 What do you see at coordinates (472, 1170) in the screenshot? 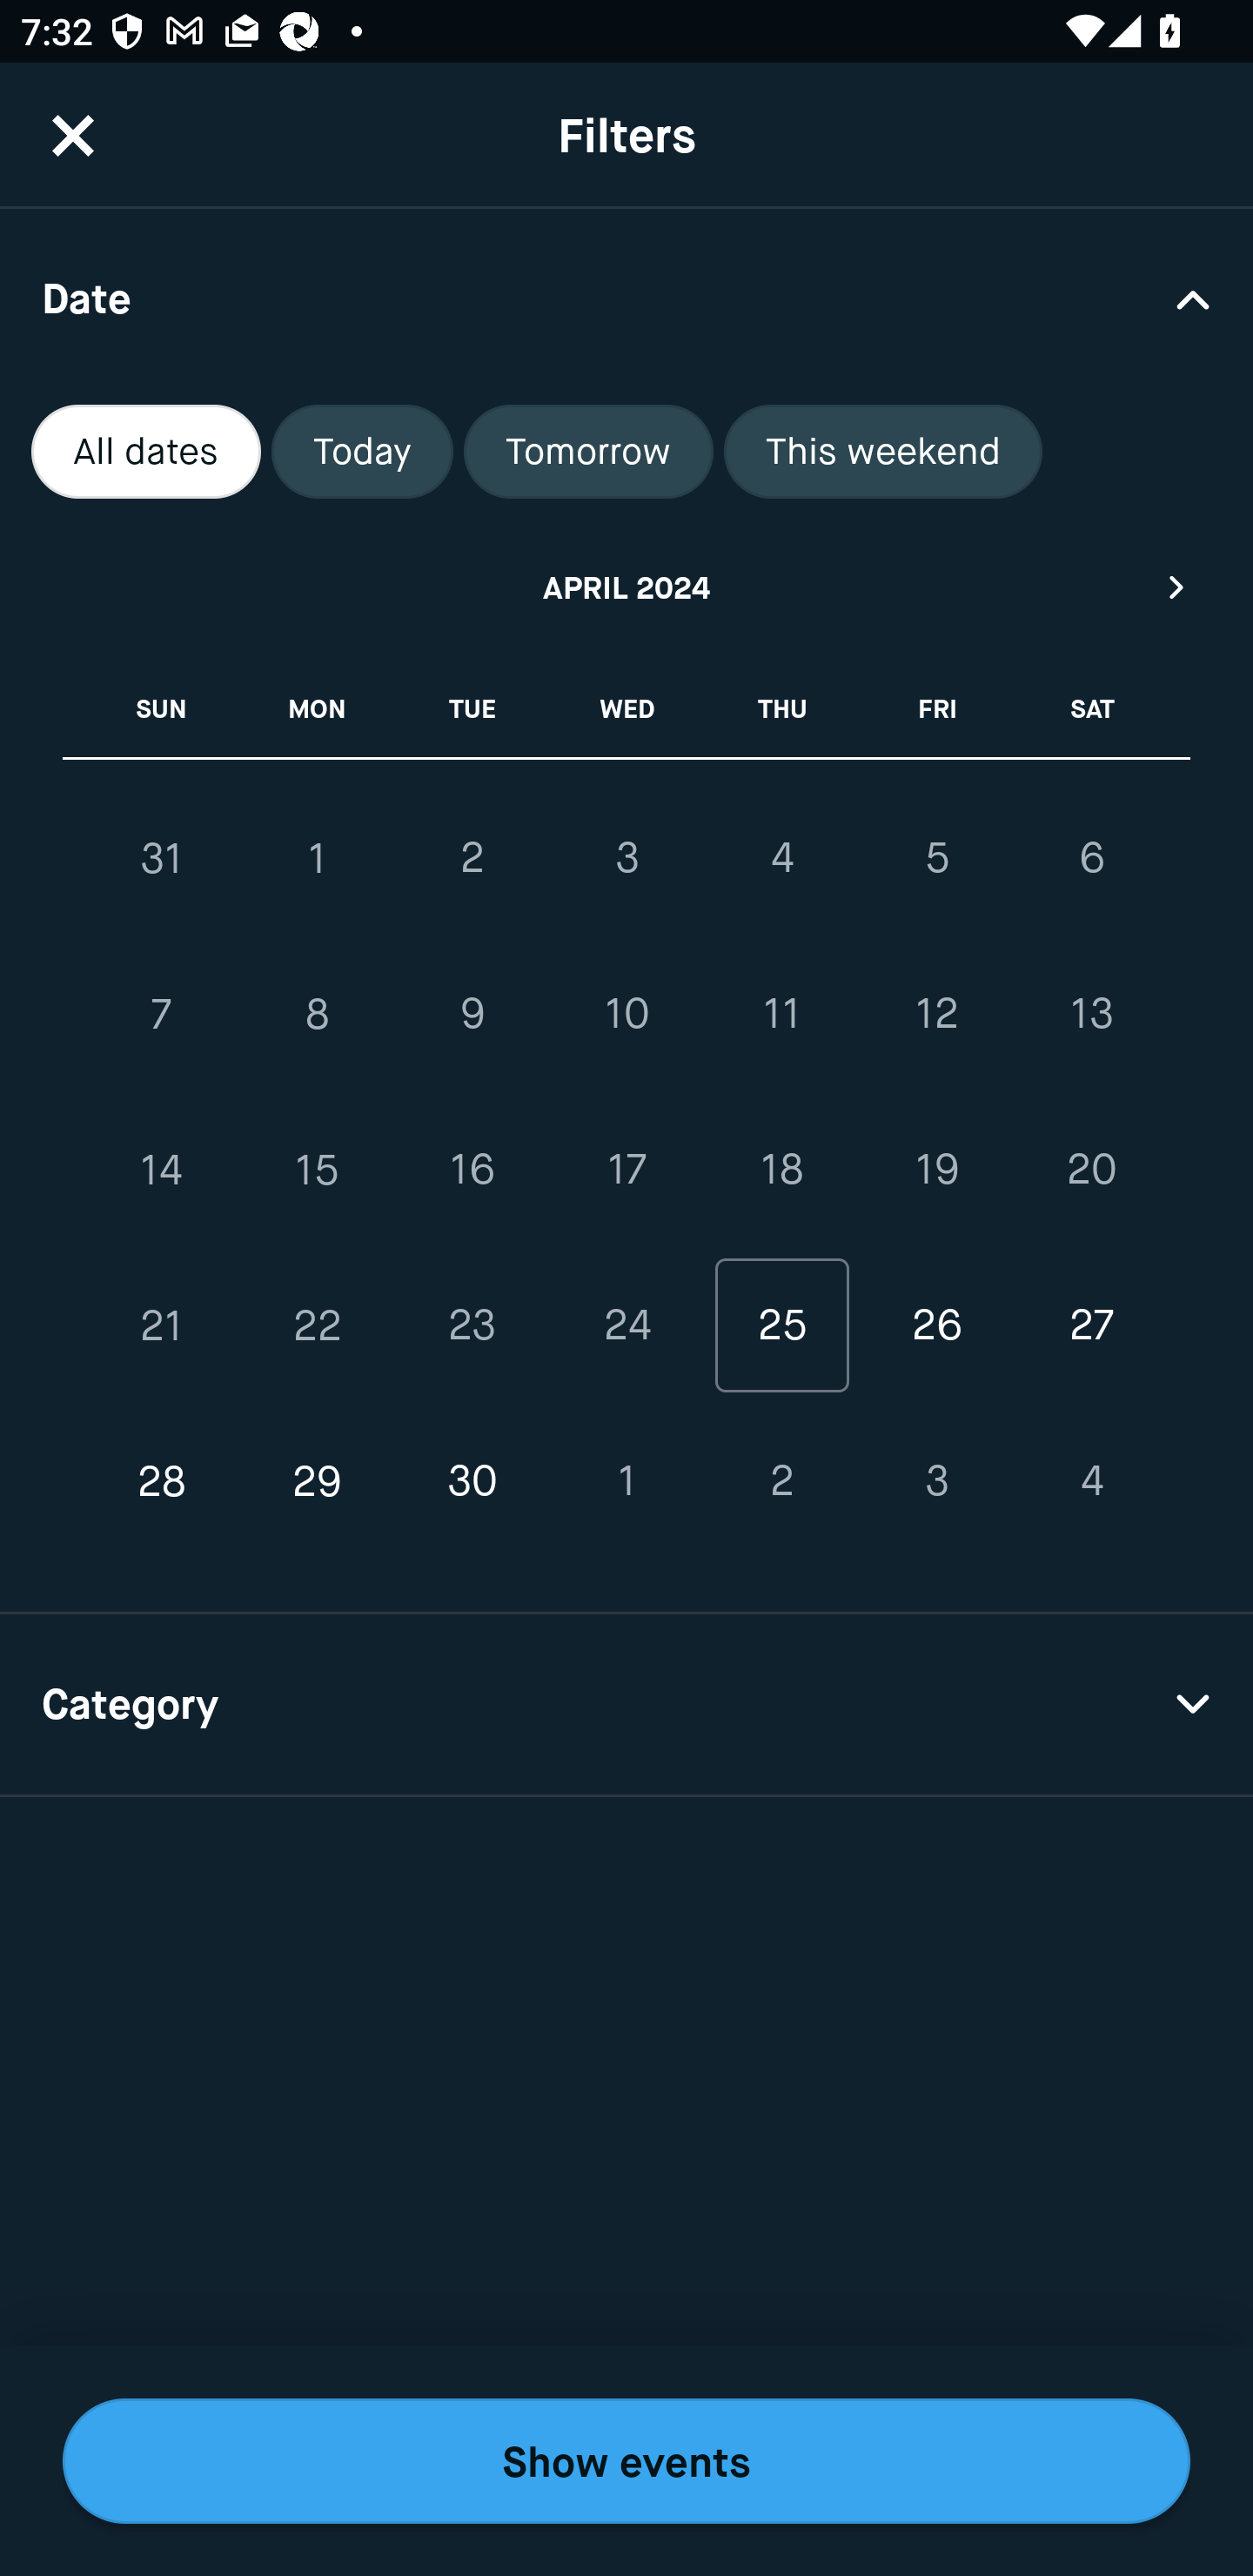
I see `16` at bounding box center [472, 1170].